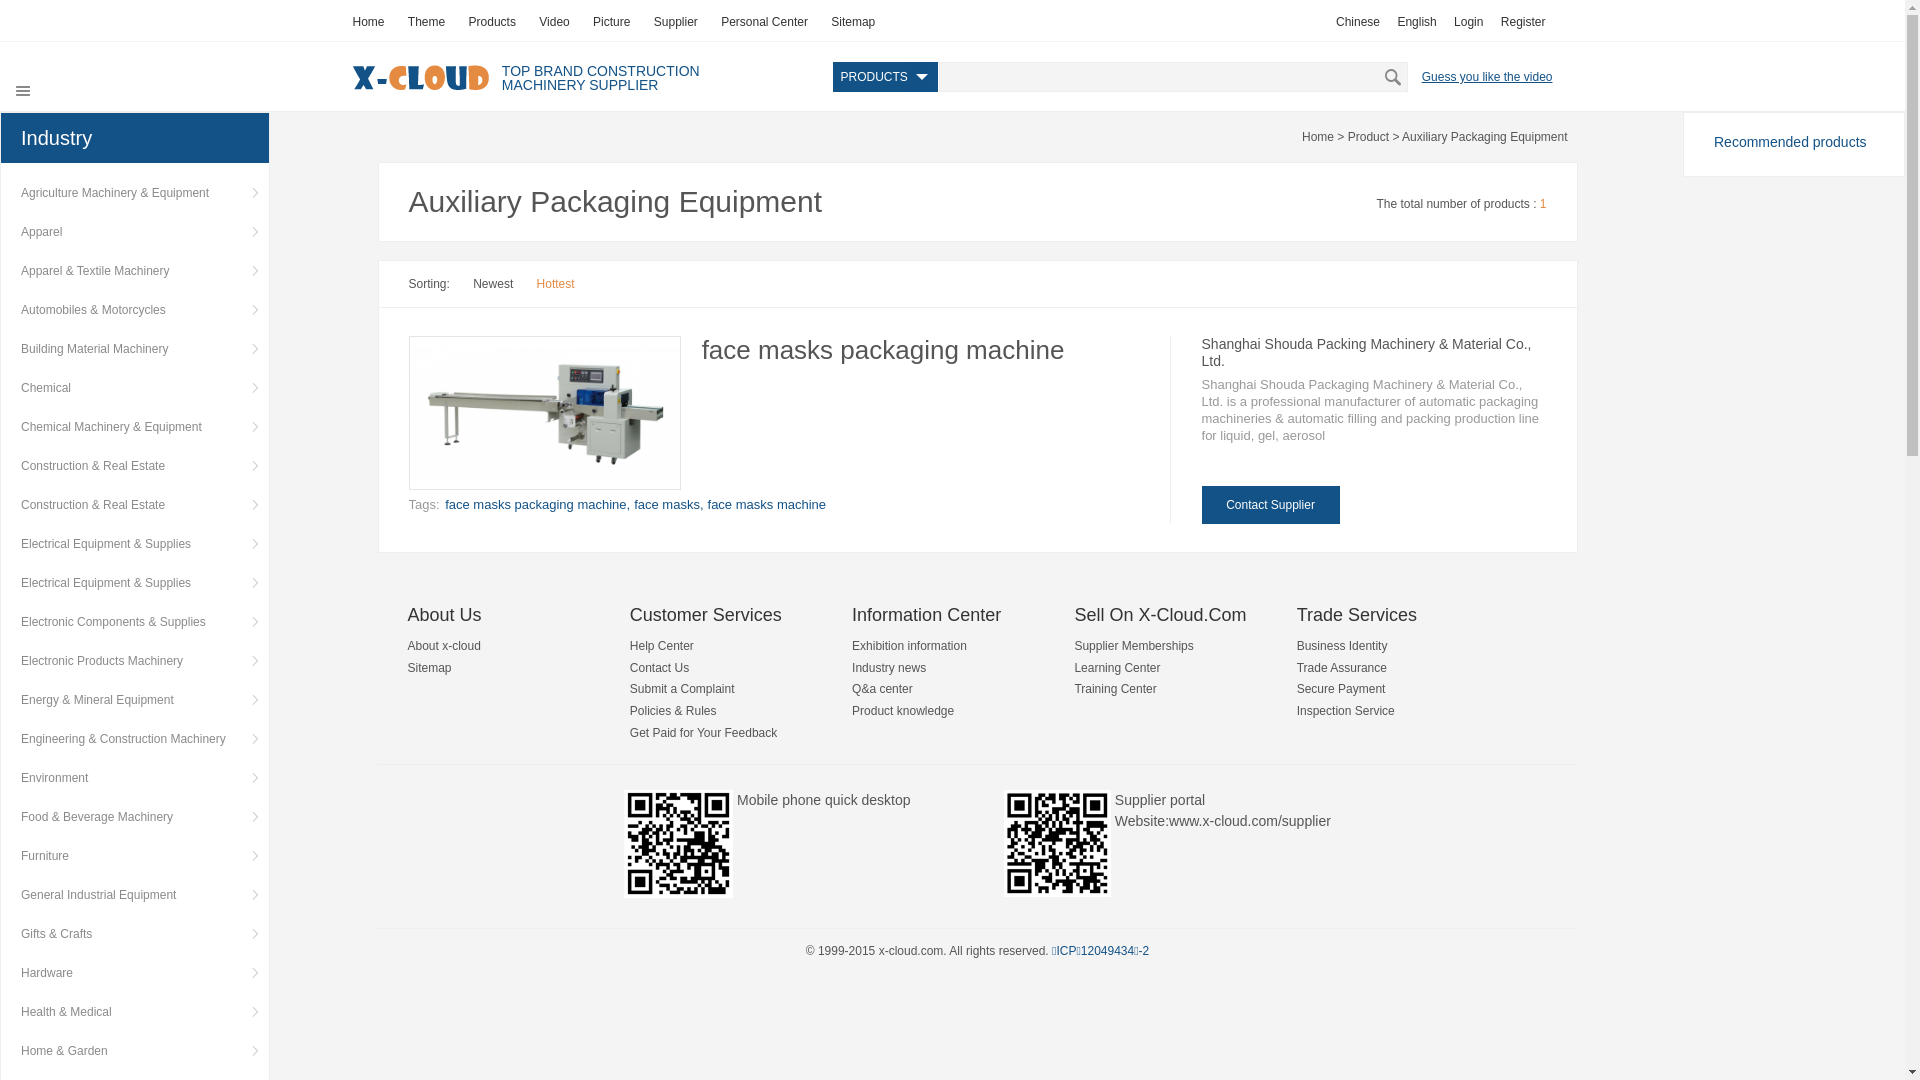  What do you see at coordinates (1342, 689) in the screenshot?
I see `Secure Payment` at bounding box center [1342, 689].